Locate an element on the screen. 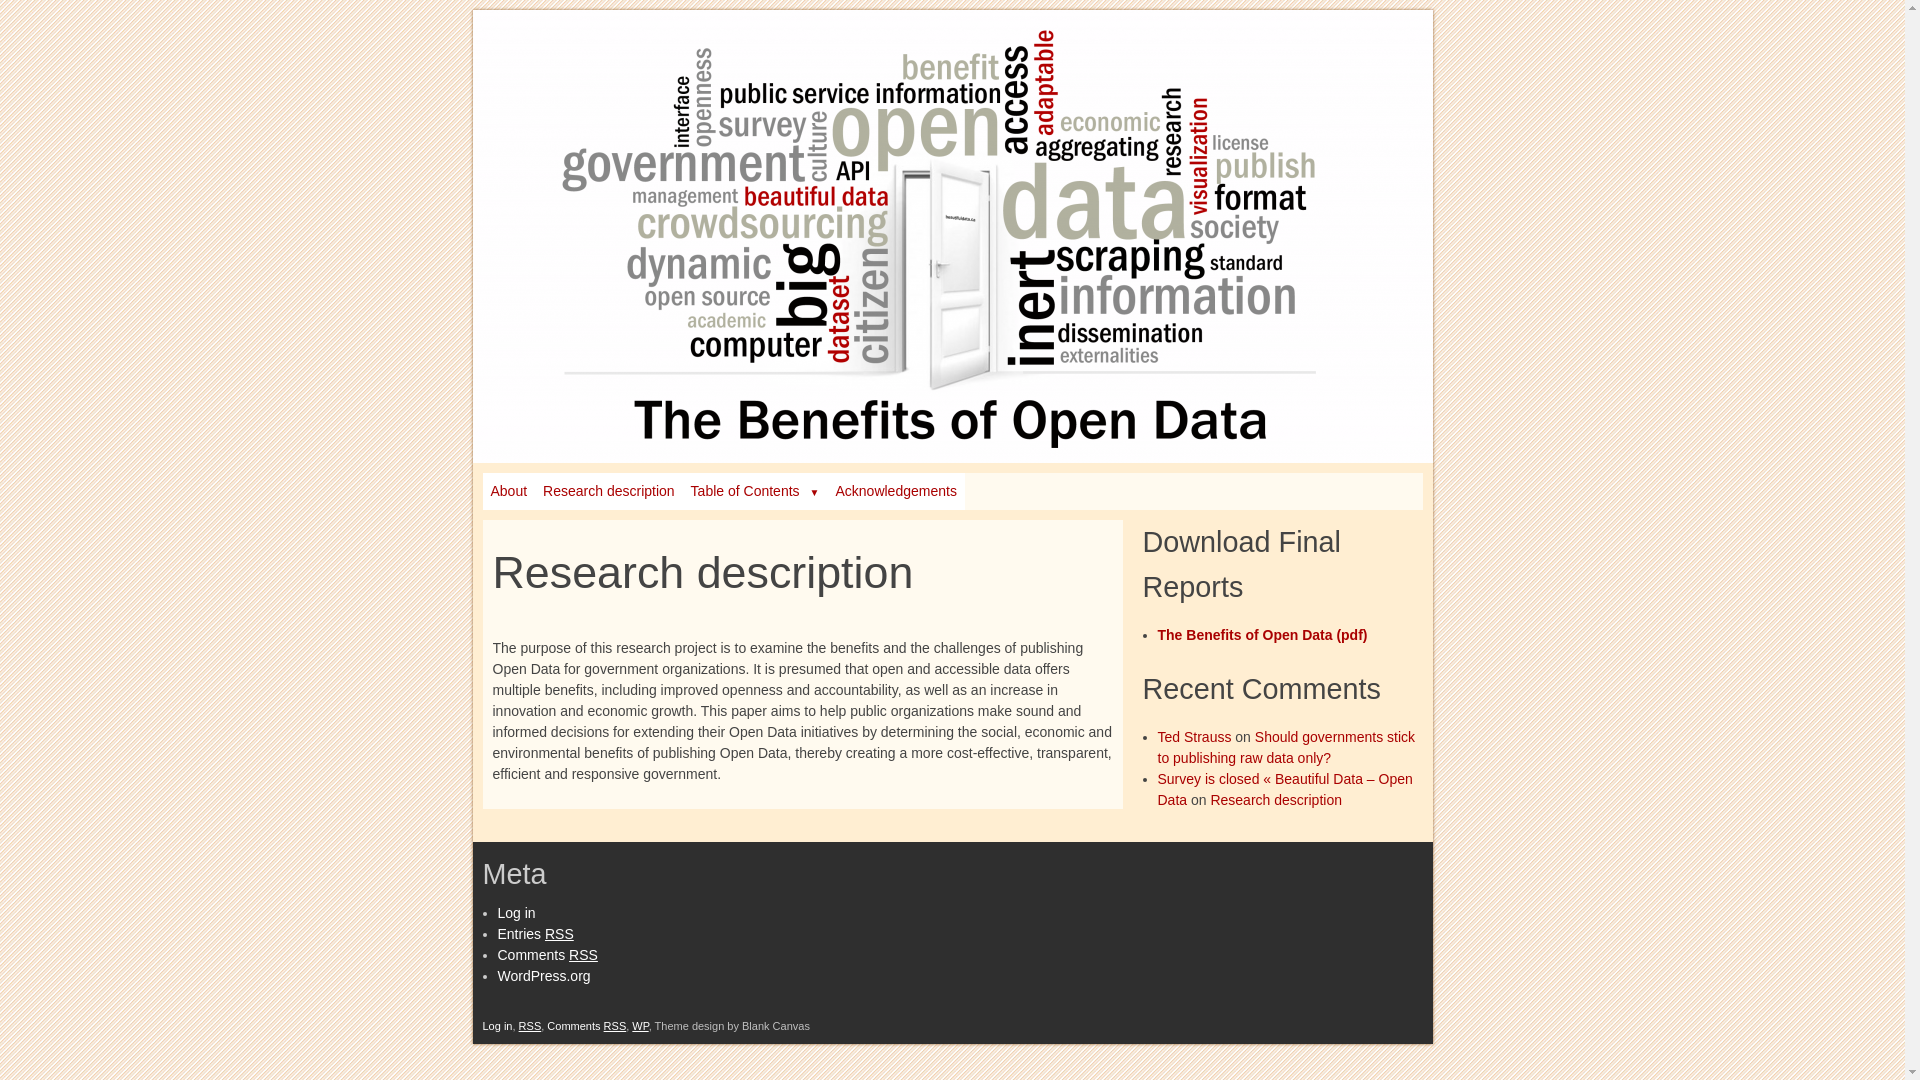 This screenshot has width=1920, height=1080. Table of Contents is located at coordinates (756, 492).